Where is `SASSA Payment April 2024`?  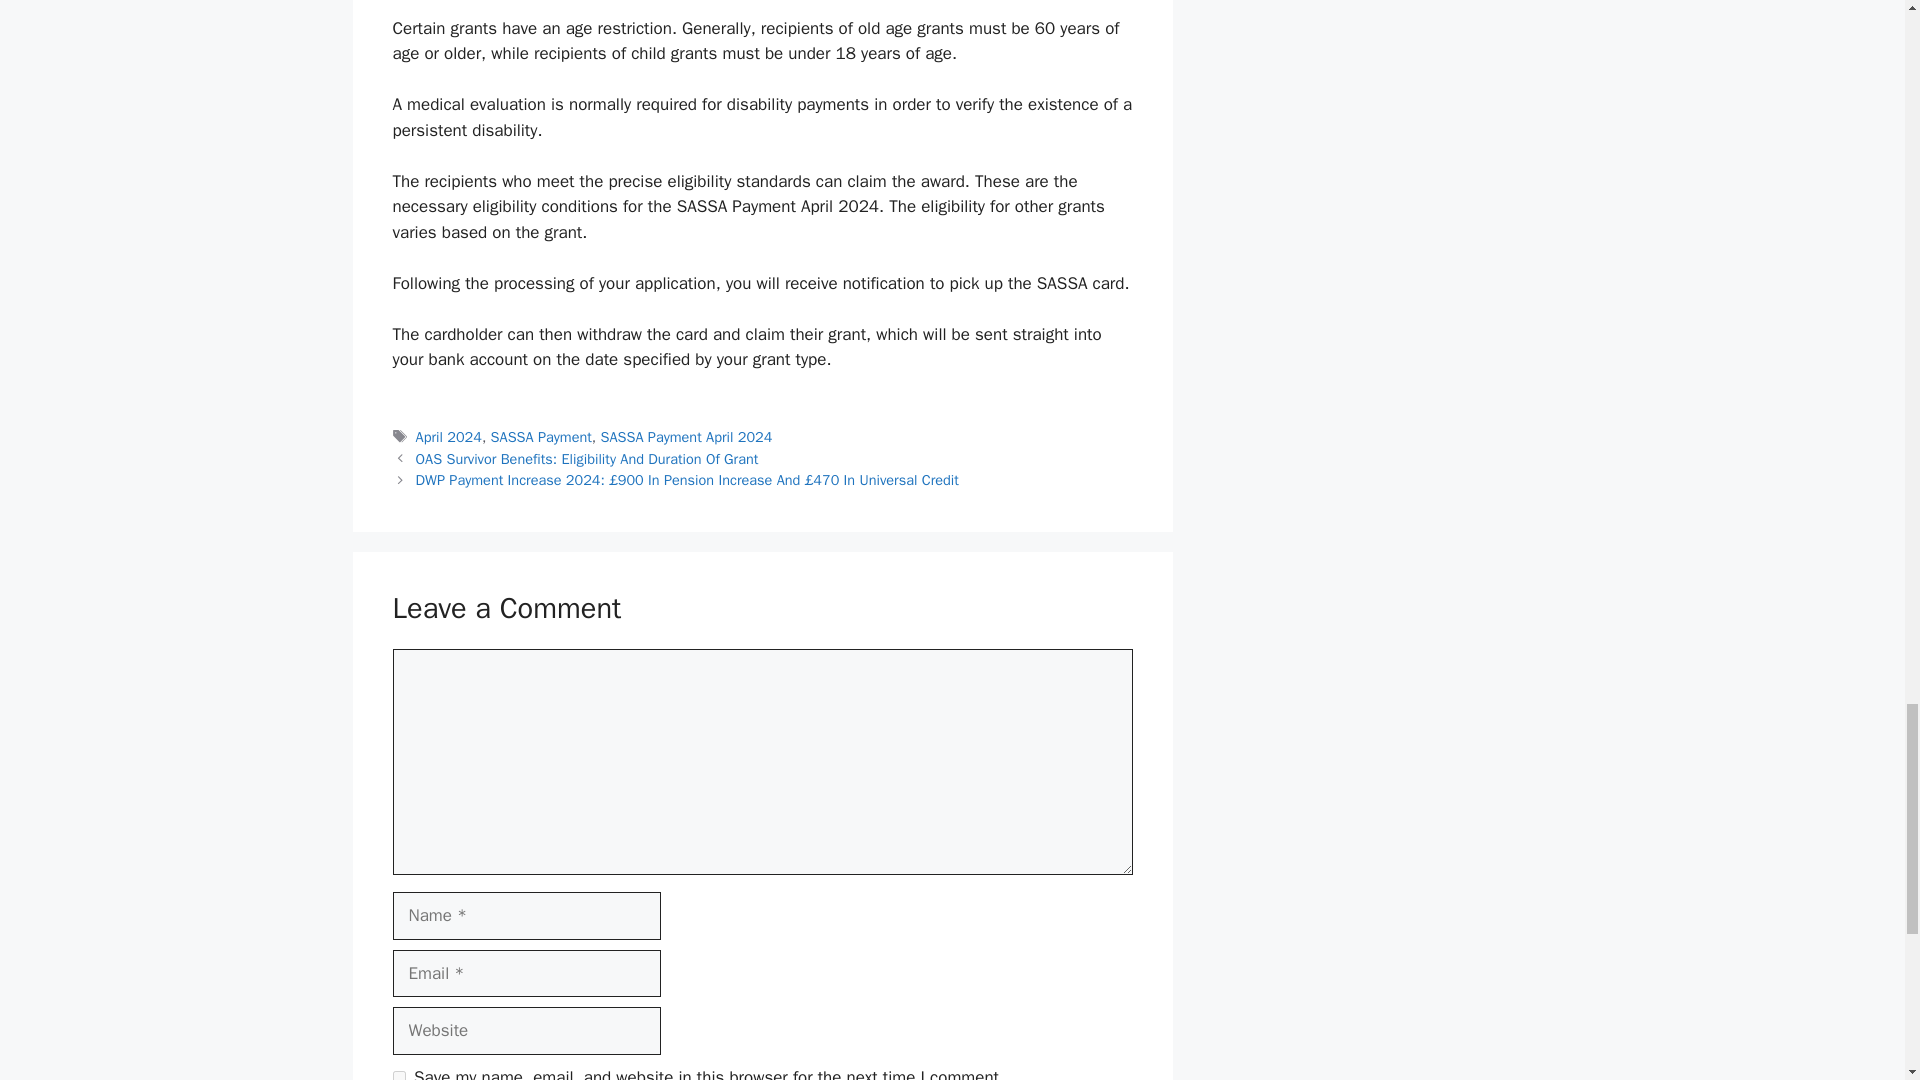 SASSA Payment April 2024 is located at coordinates (686, 436).